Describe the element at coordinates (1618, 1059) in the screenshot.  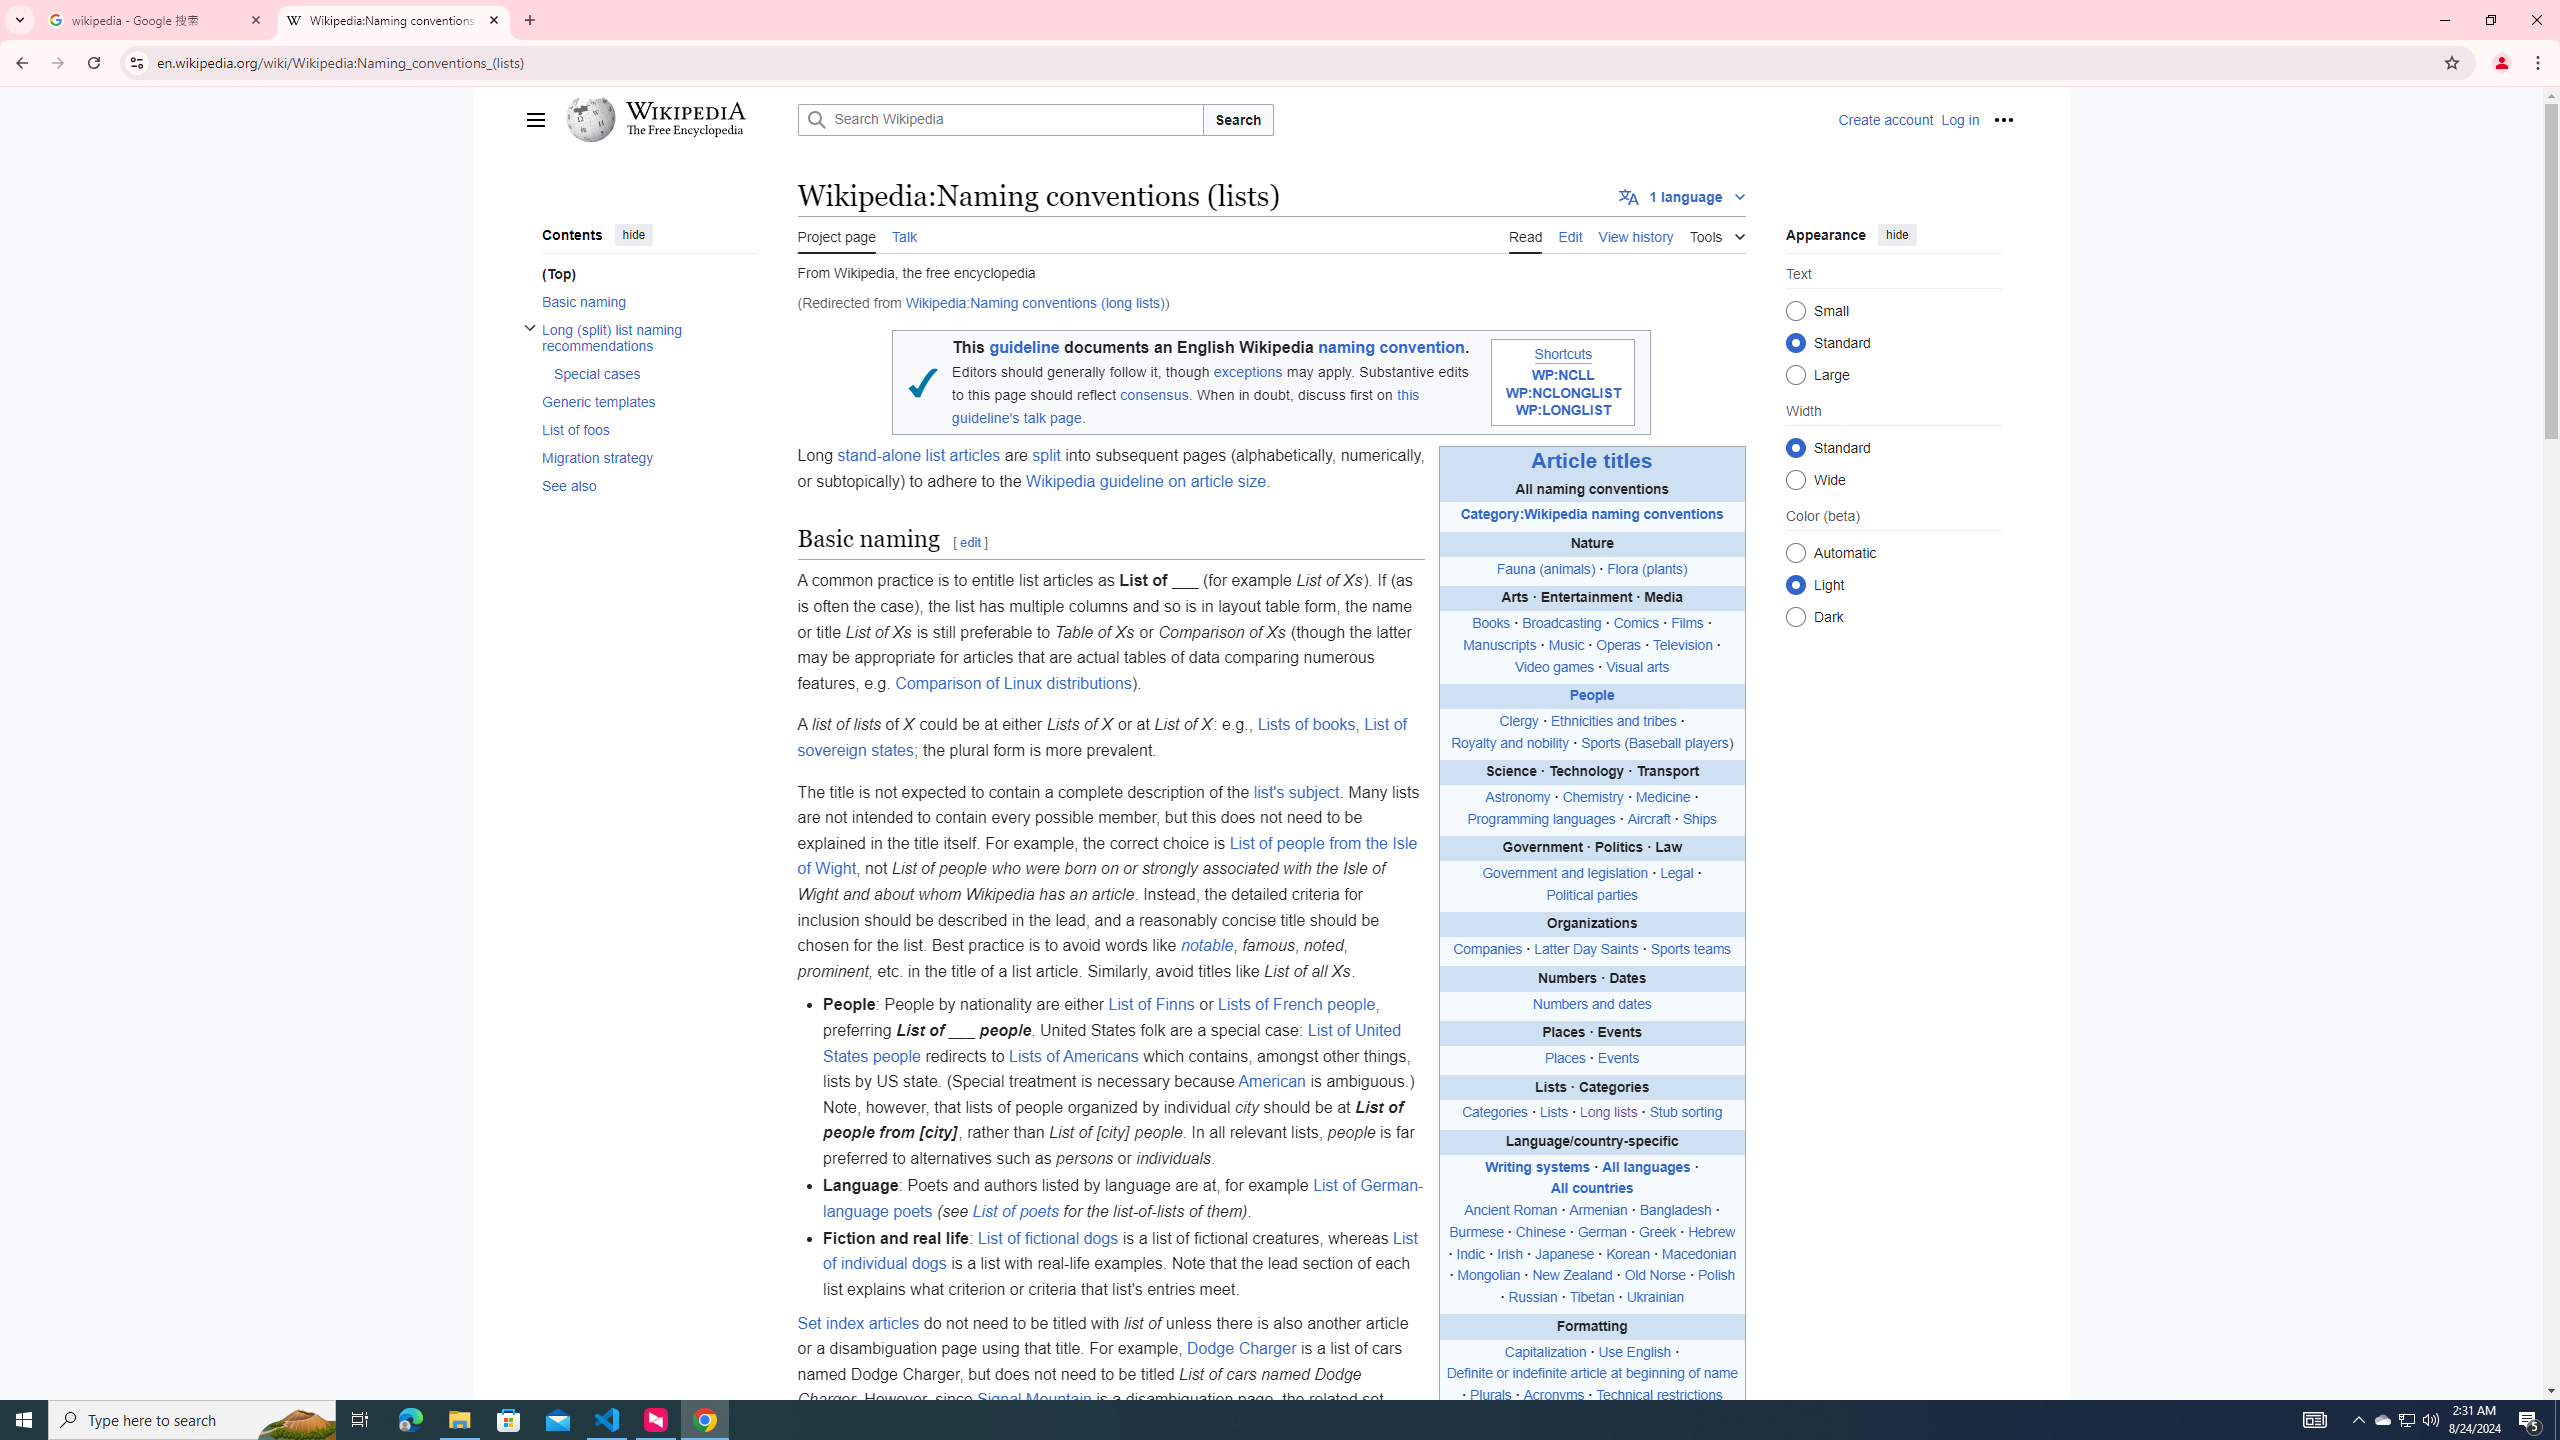
I see `Events` at that location.